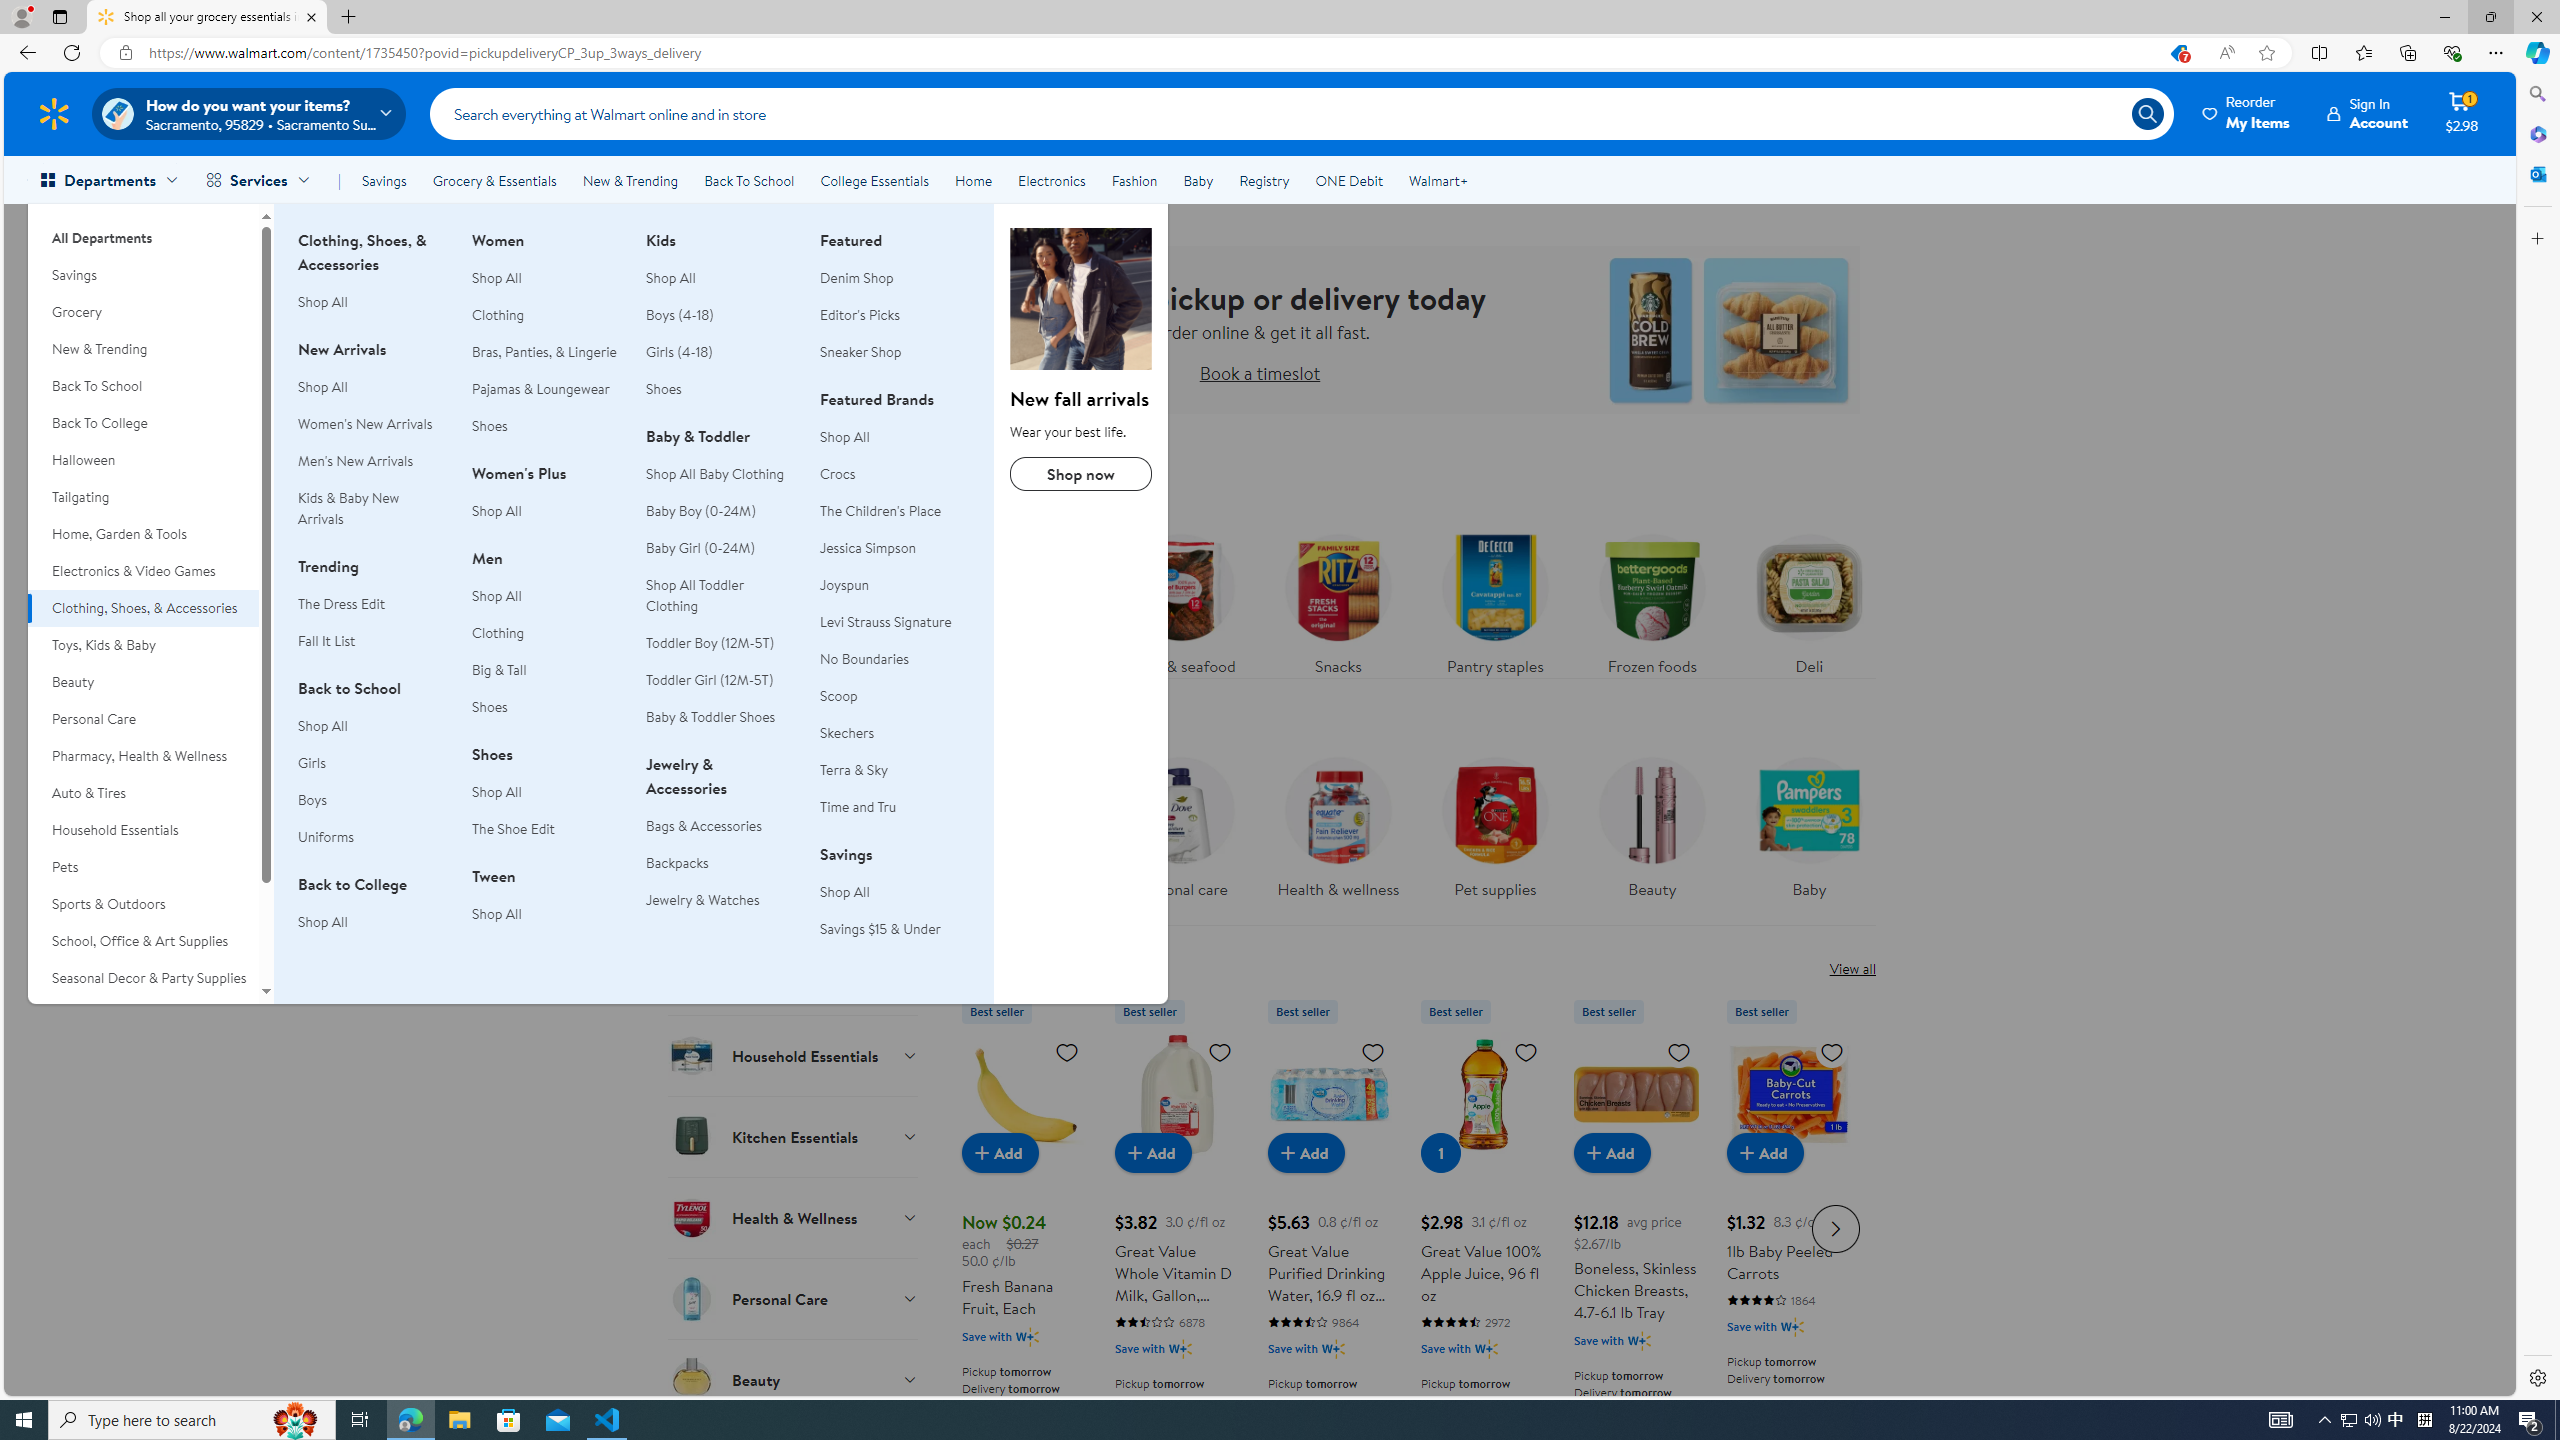 This screenshot has width=2560, height=1440. I want to click on Personal Care, so click(794, 1298).